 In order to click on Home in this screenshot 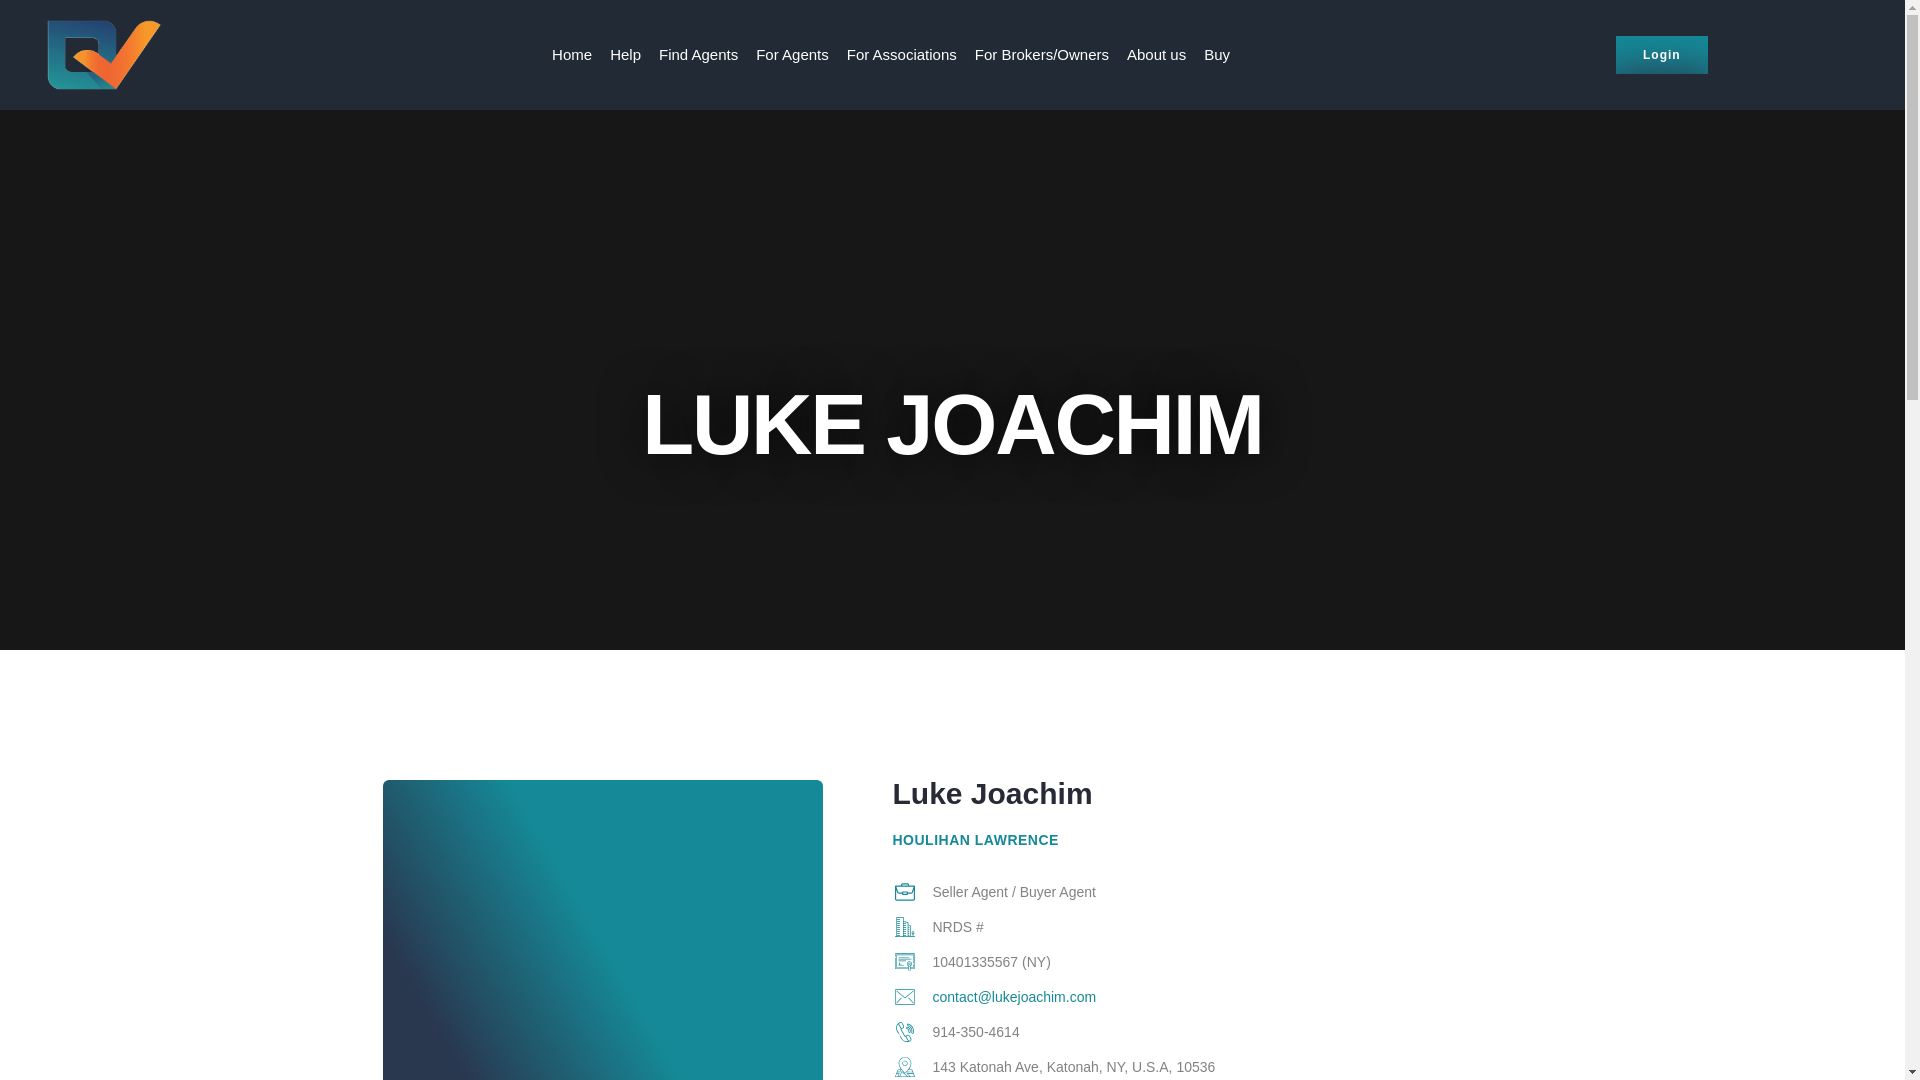, I will do `click(571, 54)`.